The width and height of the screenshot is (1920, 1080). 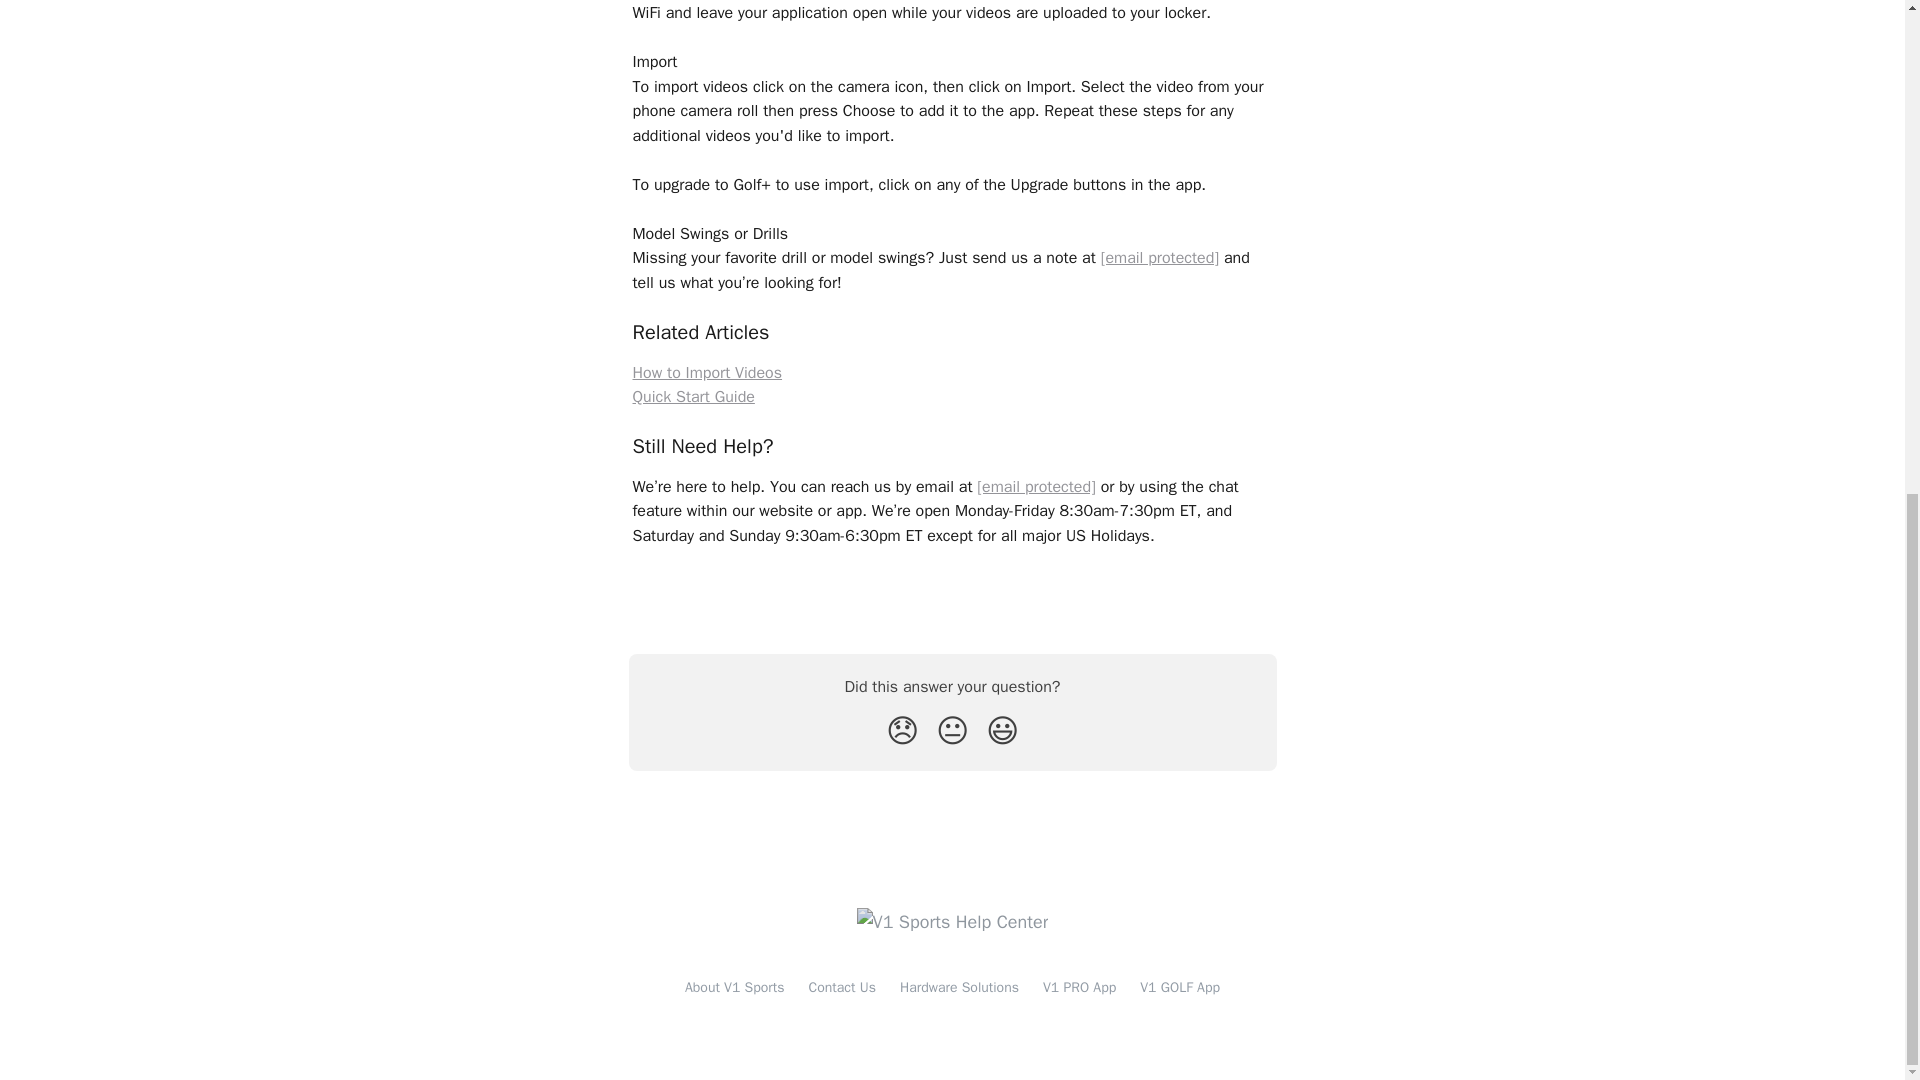 What do you see at coordinates (1180, 986) in the screenshot?
I see `V1 GOLF App` at bounding box center [1180, 986].